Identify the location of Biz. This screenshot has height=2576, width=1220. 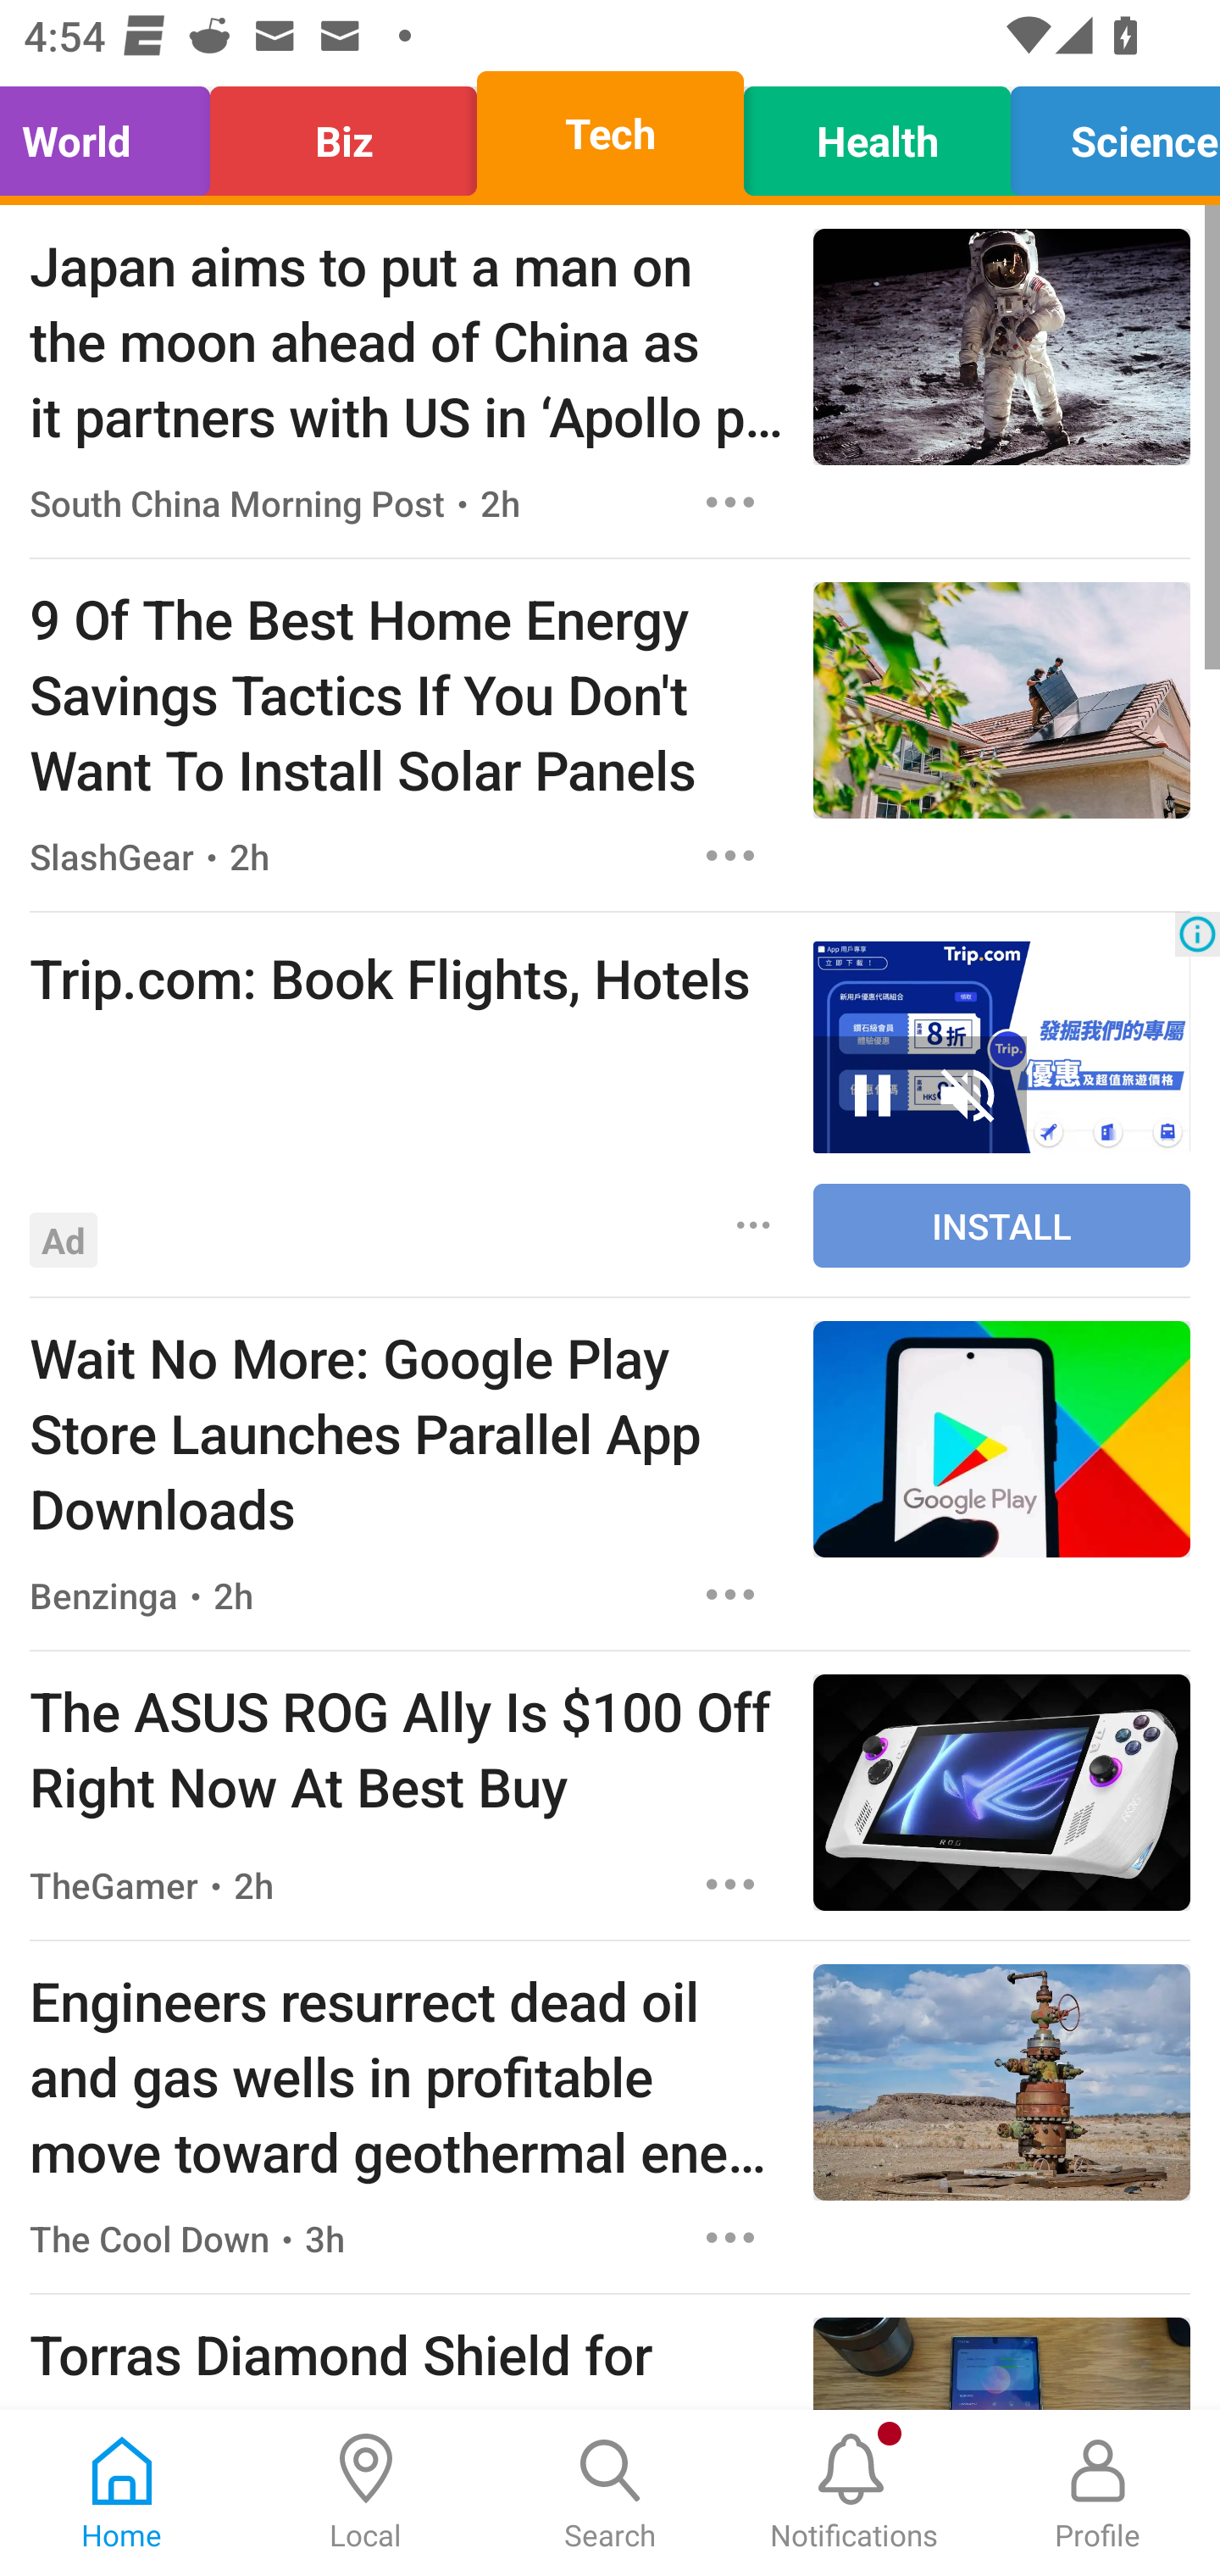
(344, 134).